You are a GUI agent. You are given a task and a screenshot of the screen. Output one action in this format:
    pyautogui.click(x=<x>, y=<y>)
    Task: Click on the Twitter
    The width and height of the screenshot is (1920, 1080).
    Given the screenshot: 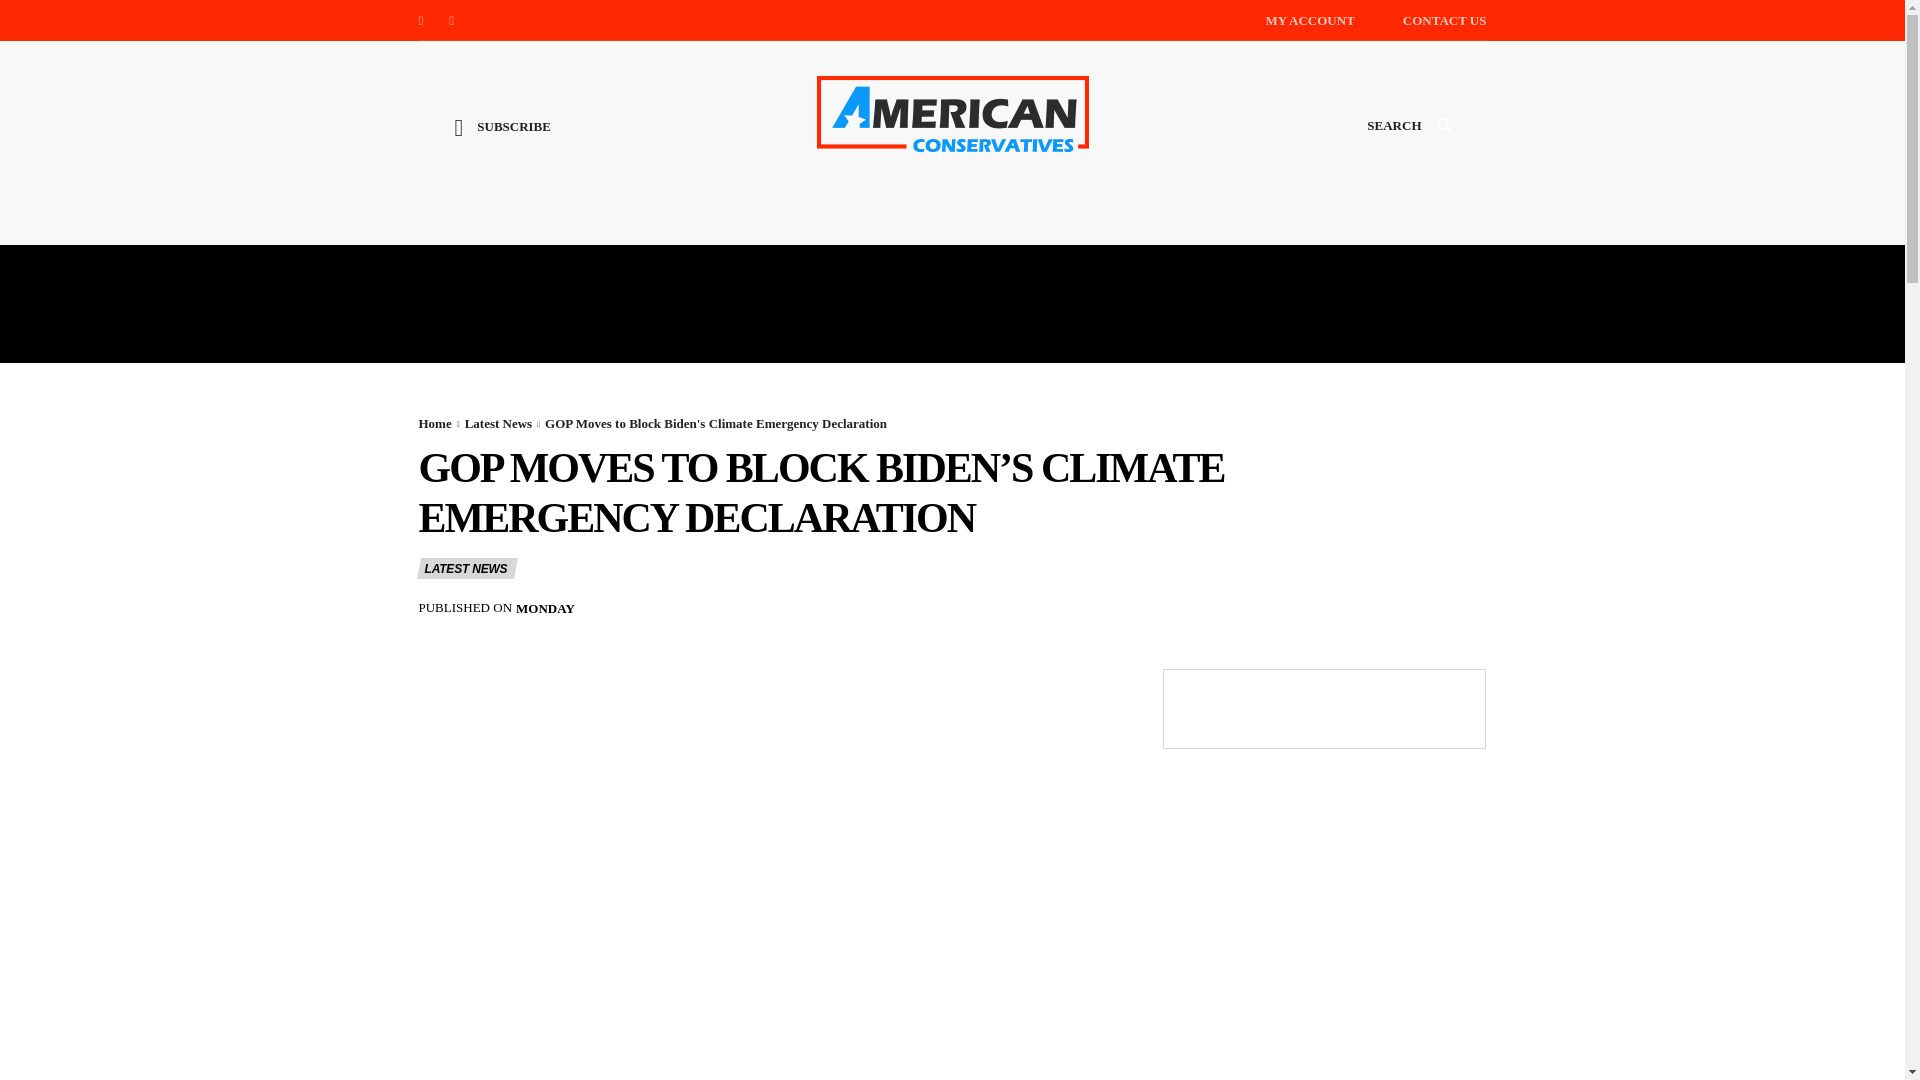 What is the action you would take?
    pyautogui.click(x=452, y=20)
    